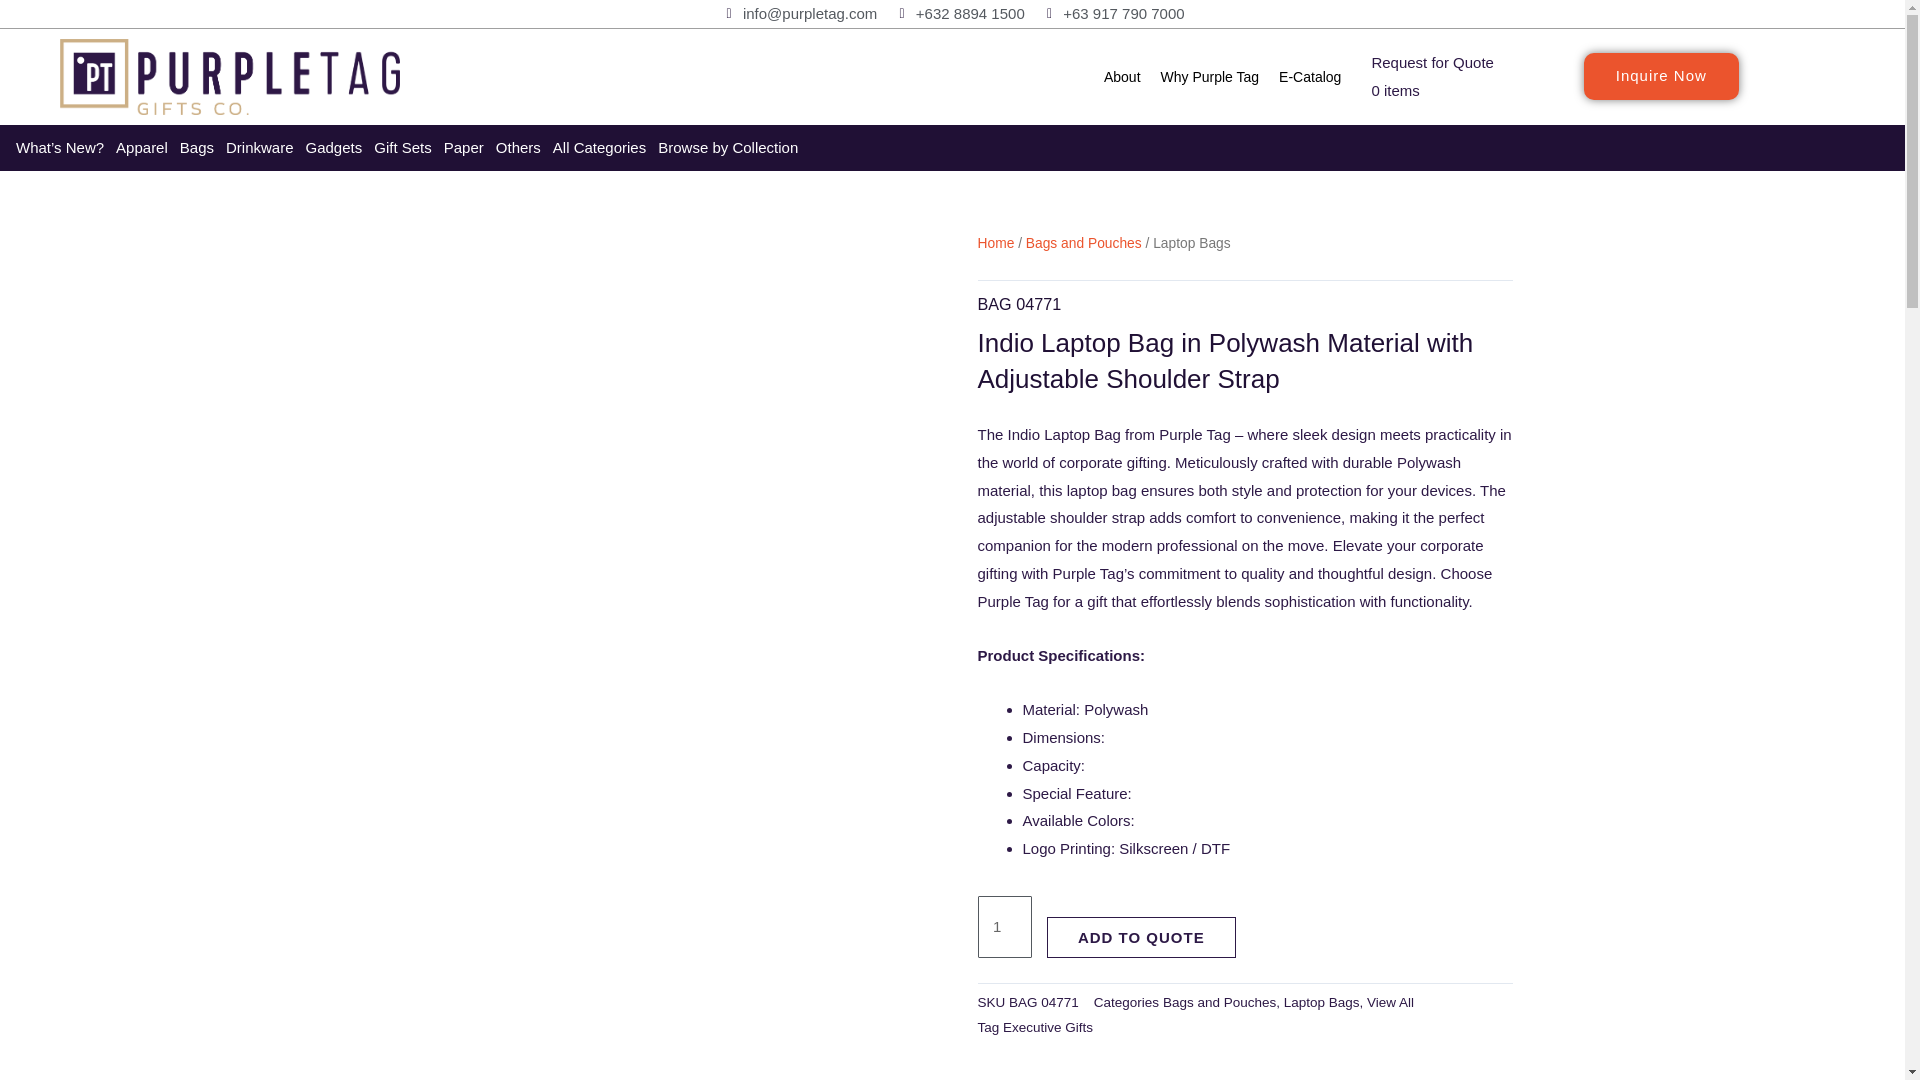  What do you see at coordinates (1310, 77) in the screenshot?
I see `E-Catalog` at bounding box center [1310, 77].